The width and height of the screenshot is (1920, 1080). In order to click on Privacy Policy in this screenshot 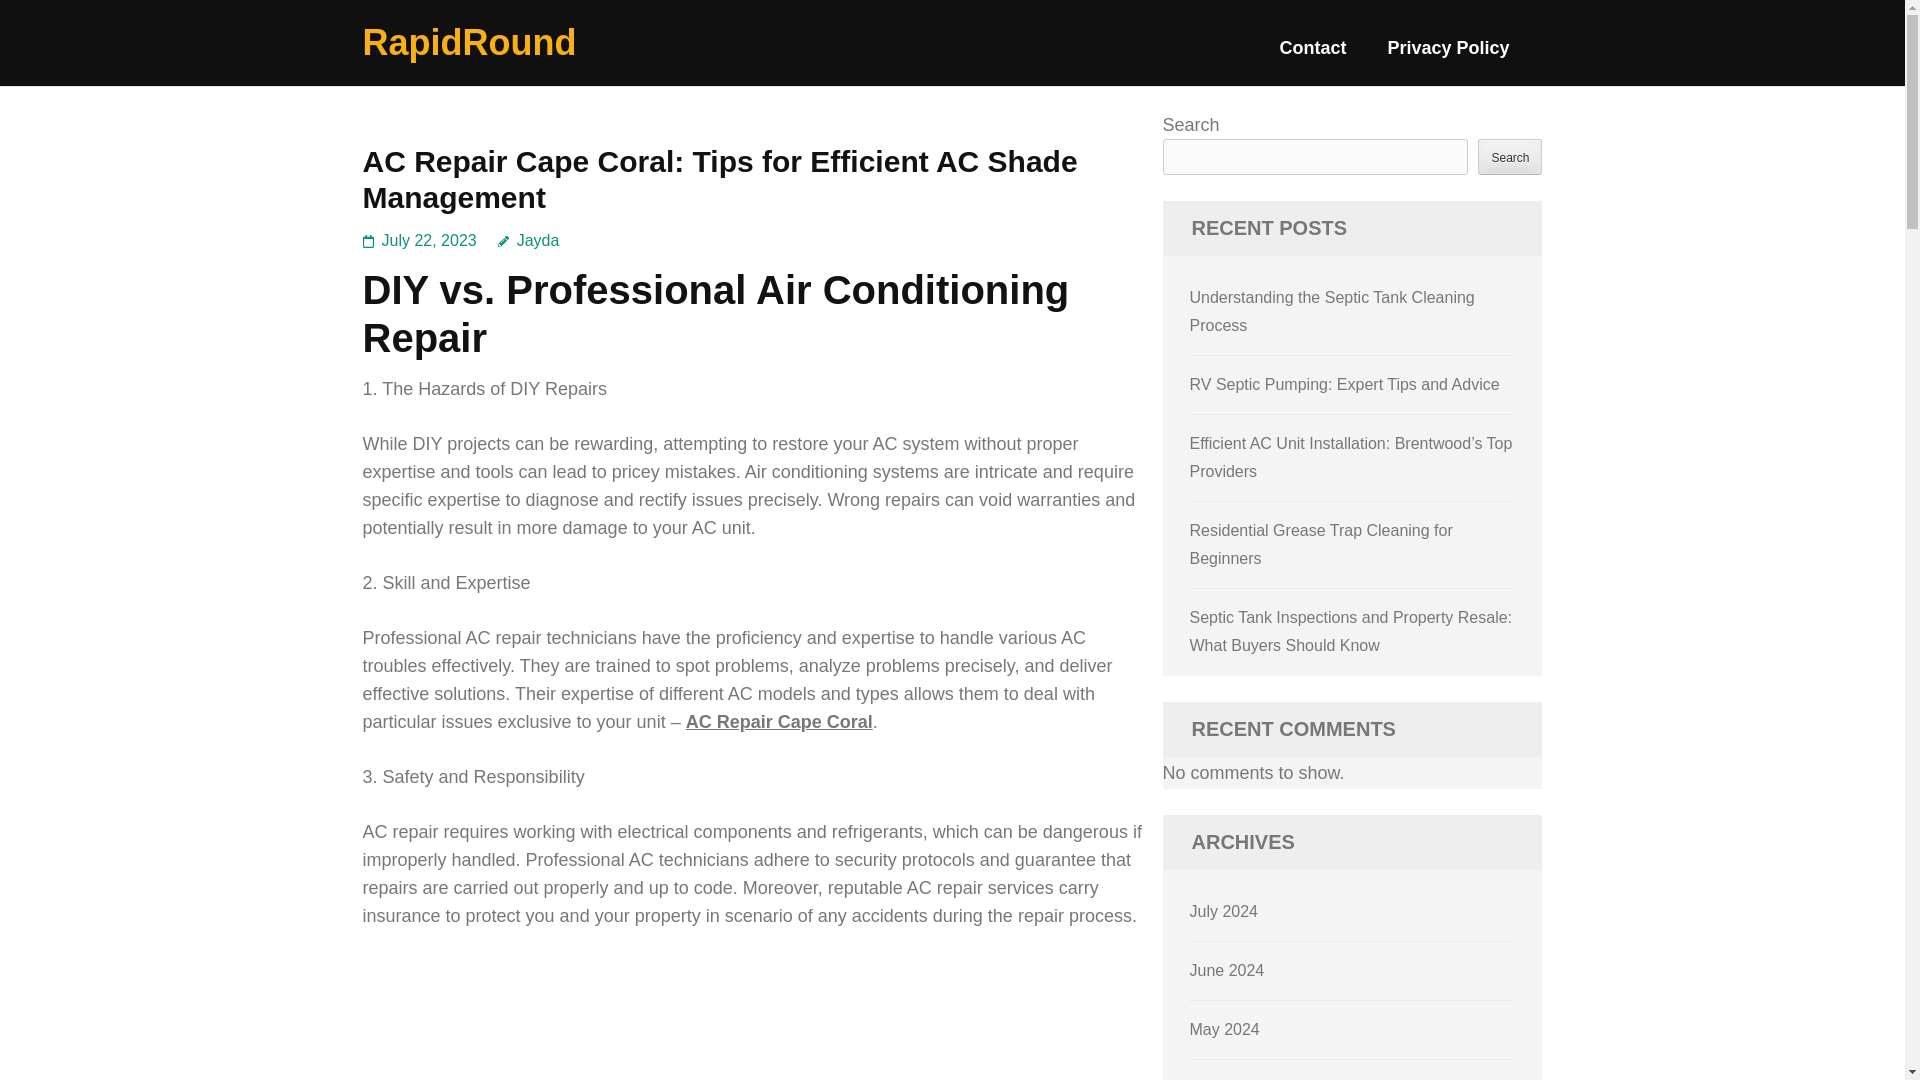, I will do `click(1448, 56)`.